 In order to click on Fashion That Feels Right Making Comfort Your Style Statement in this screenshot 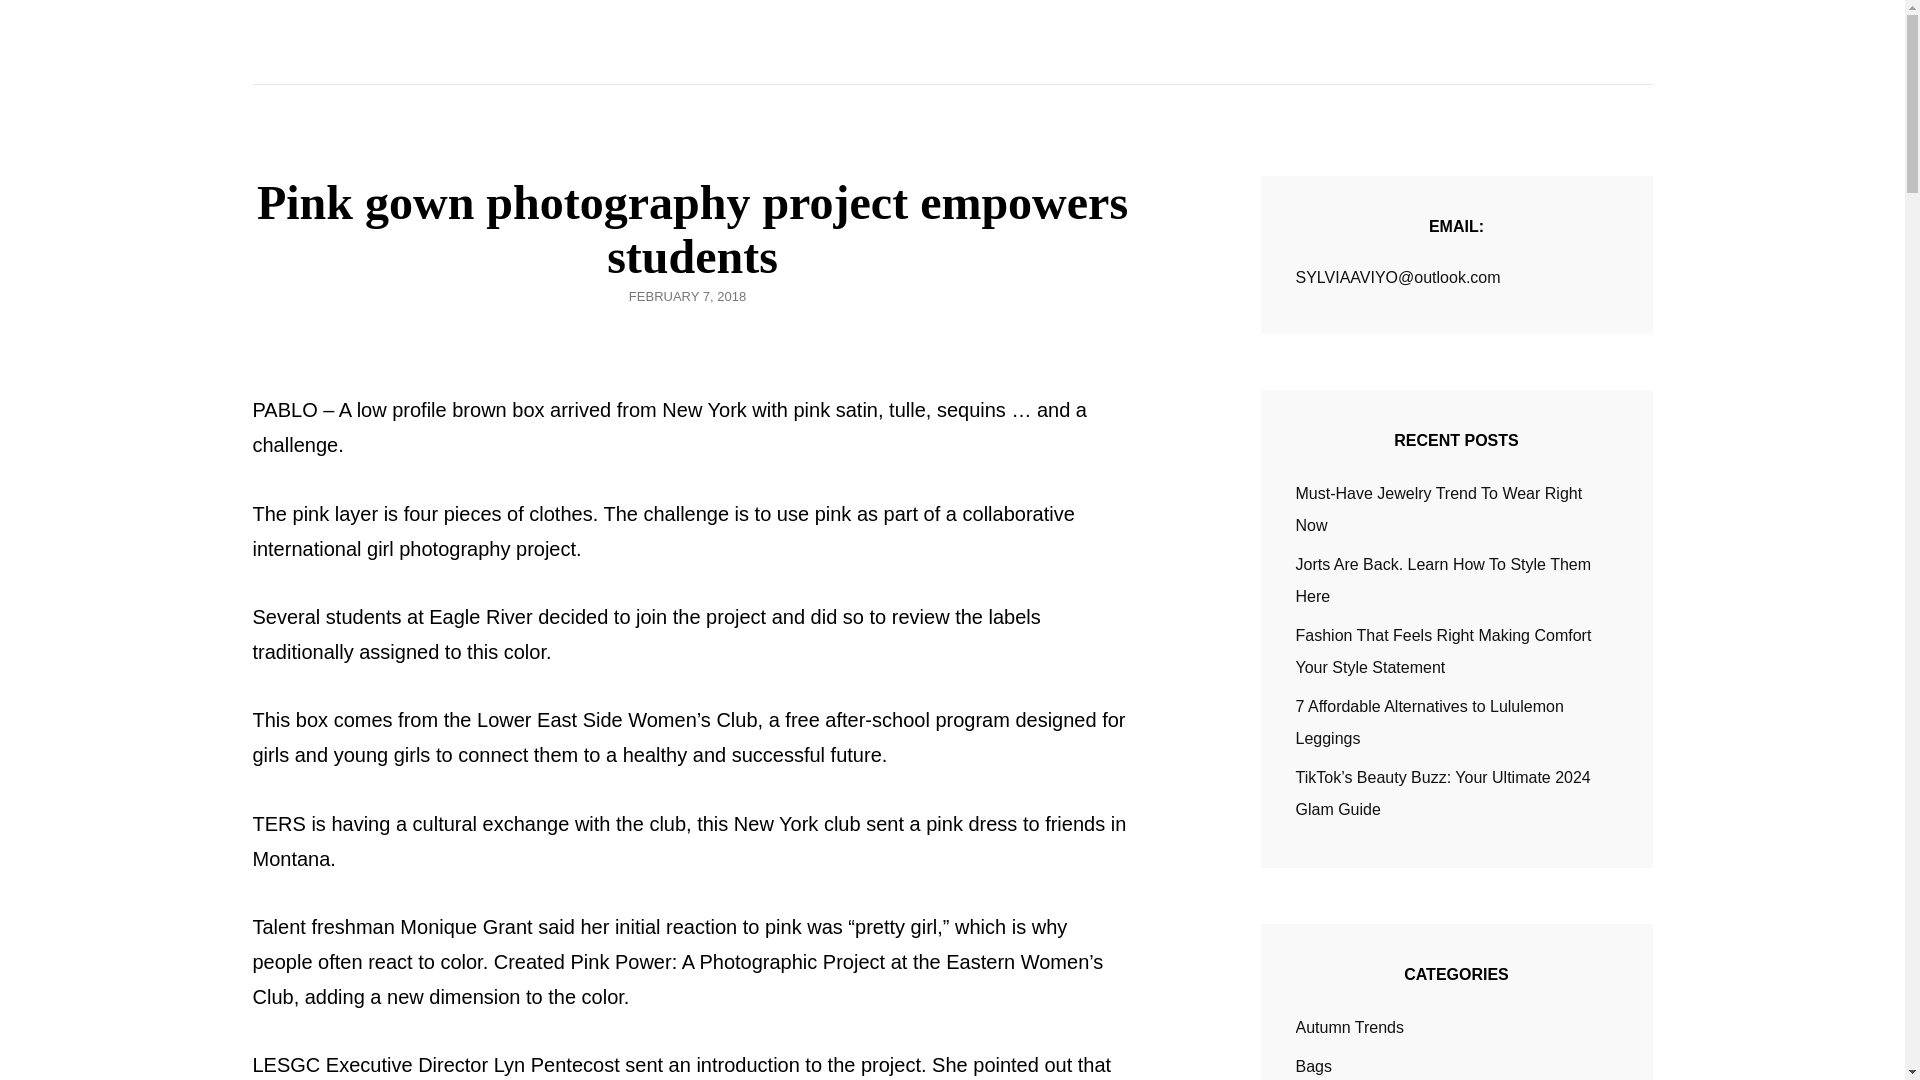, I will do `click(1444, 652)`.